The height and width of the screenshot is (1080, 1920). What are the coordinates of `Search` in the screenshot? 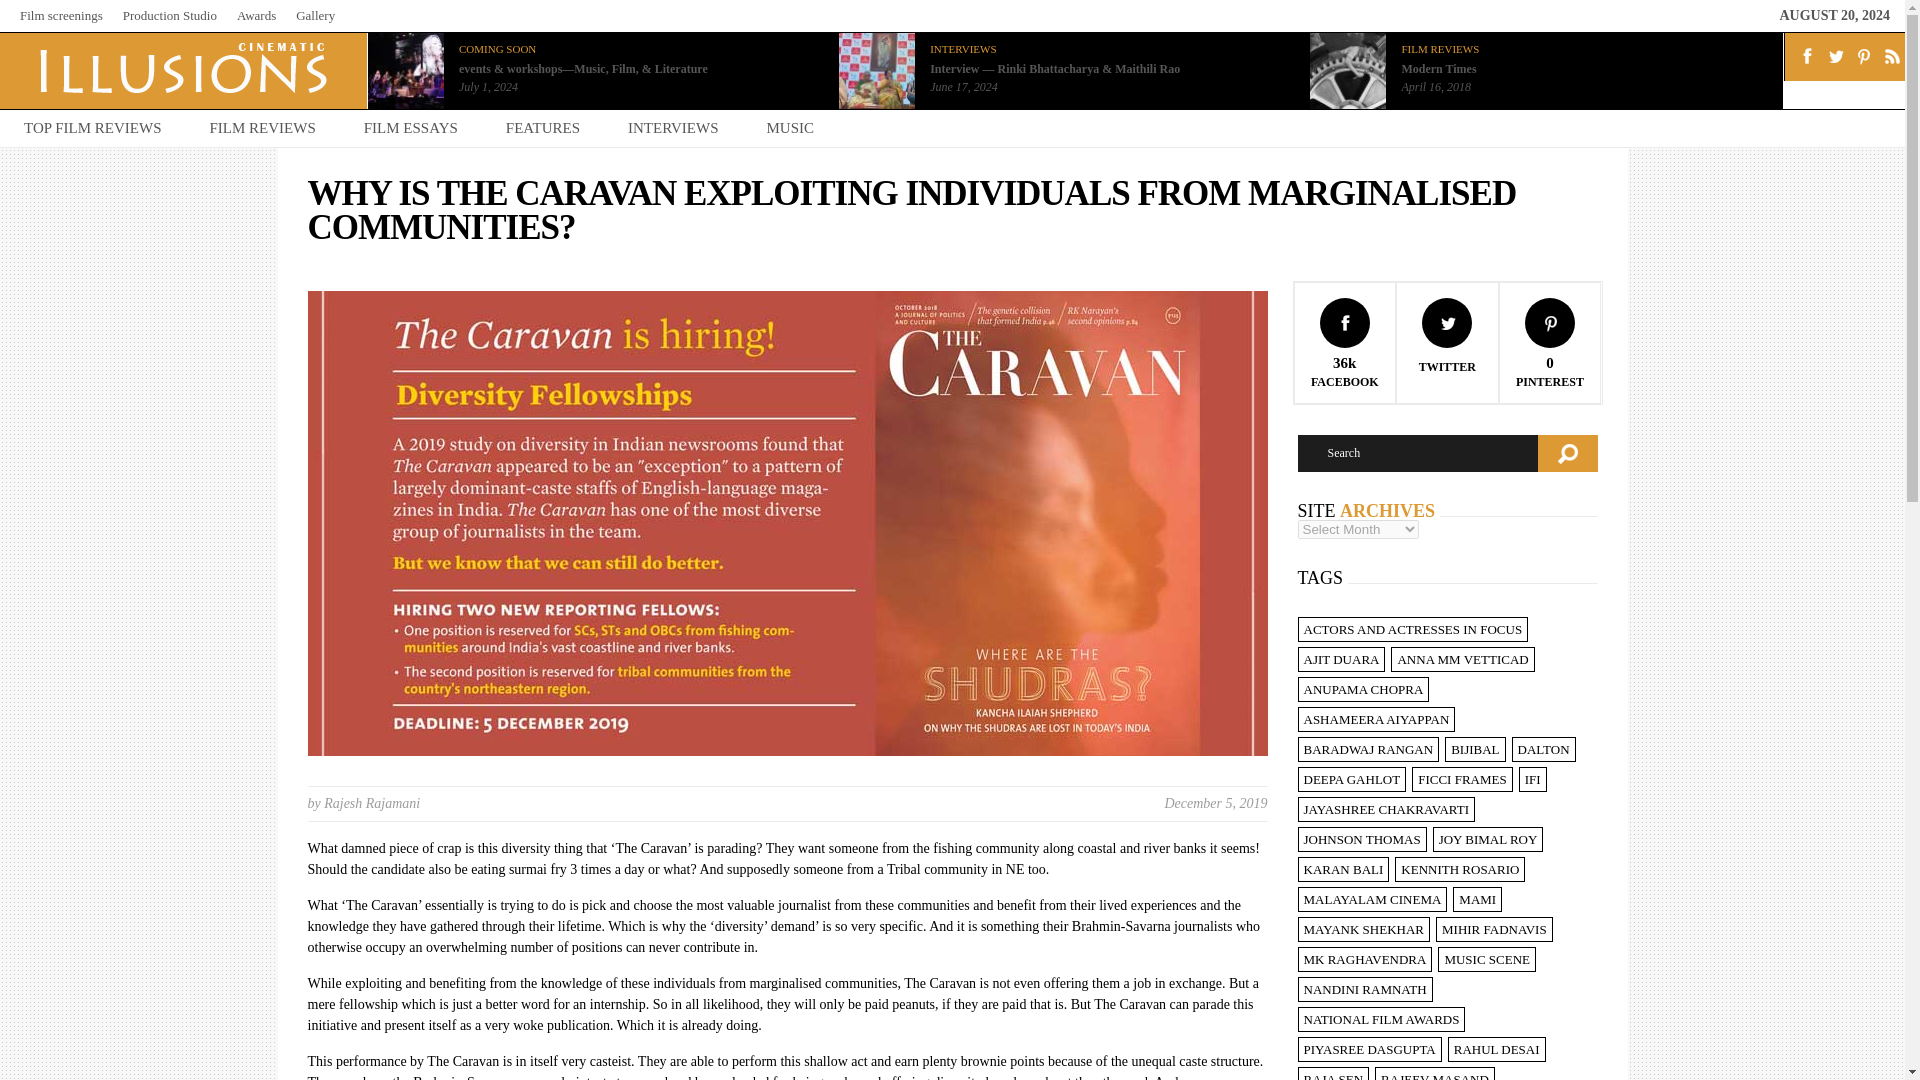 It's located at (1417, 453).